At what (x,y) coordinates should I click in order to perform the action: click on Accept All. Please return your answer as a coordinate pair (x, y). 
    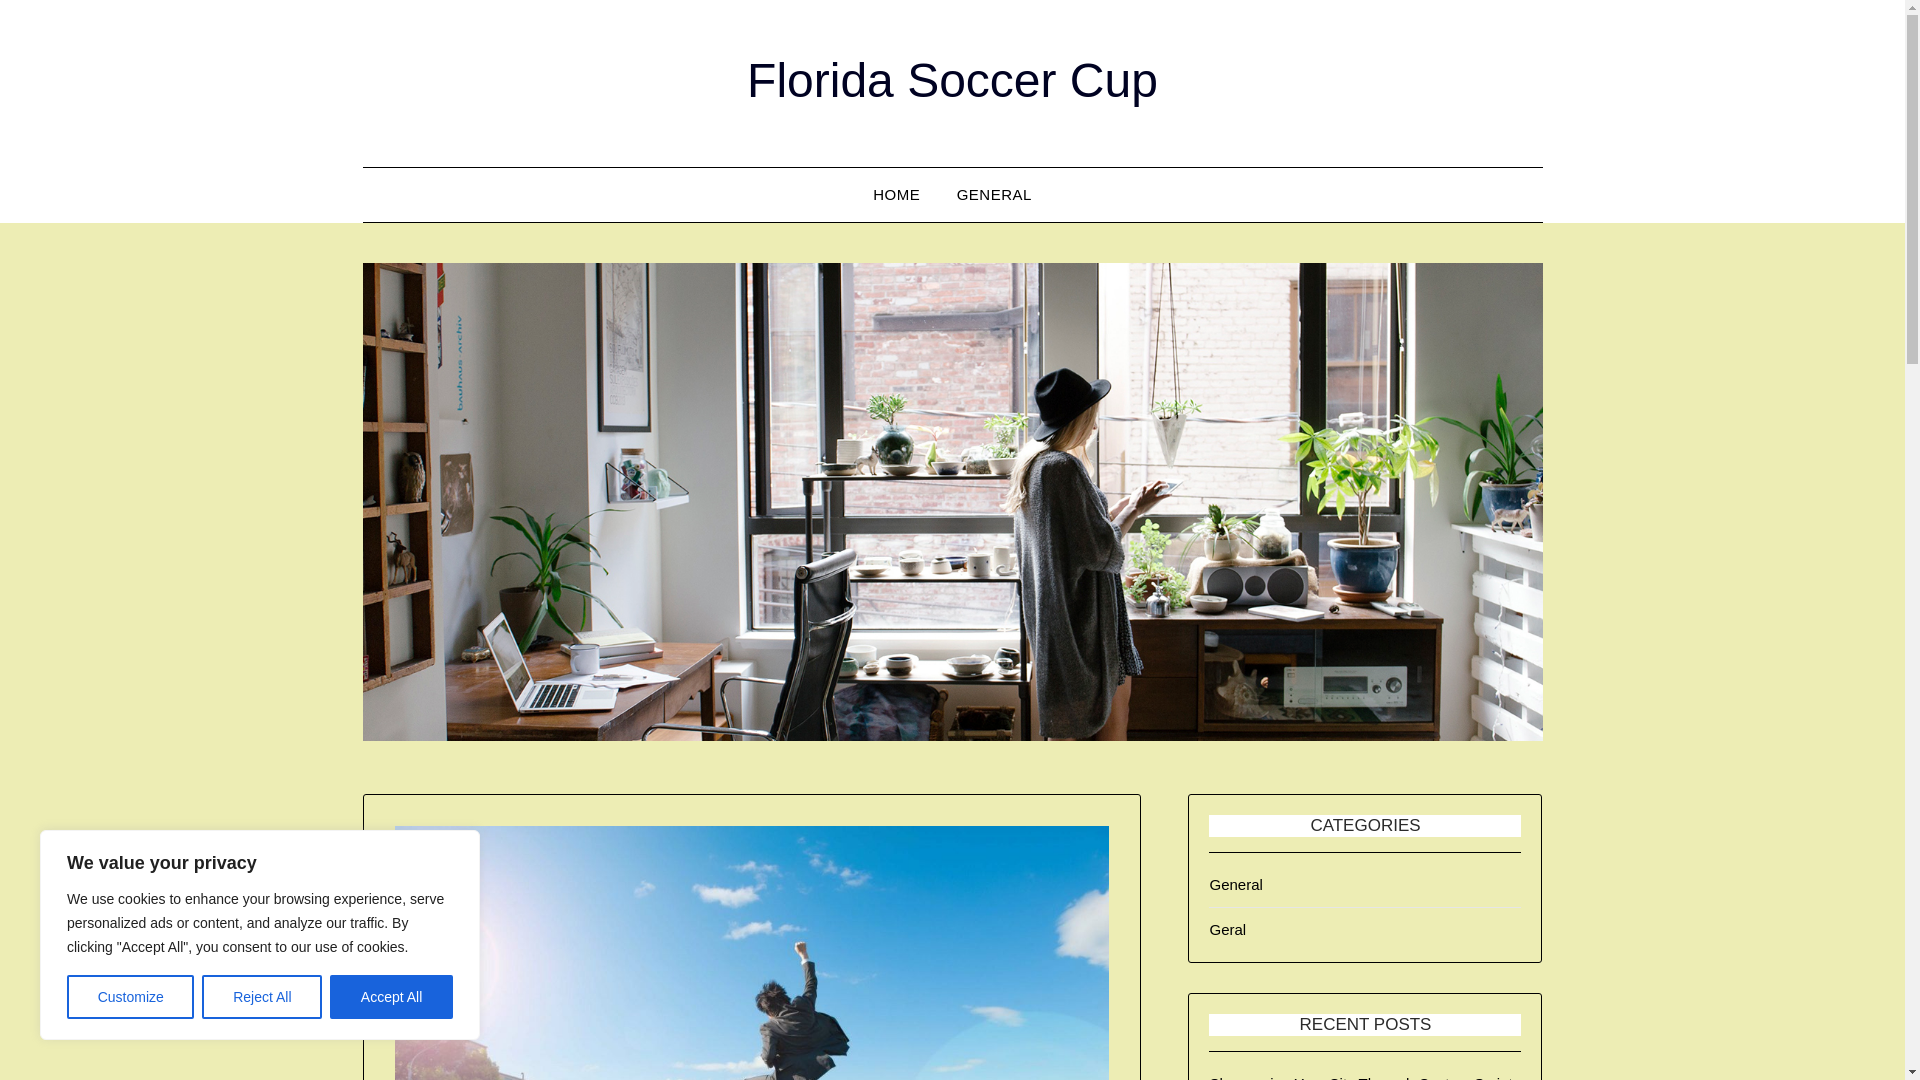
    Looking at the image, I should click on (392, 997).